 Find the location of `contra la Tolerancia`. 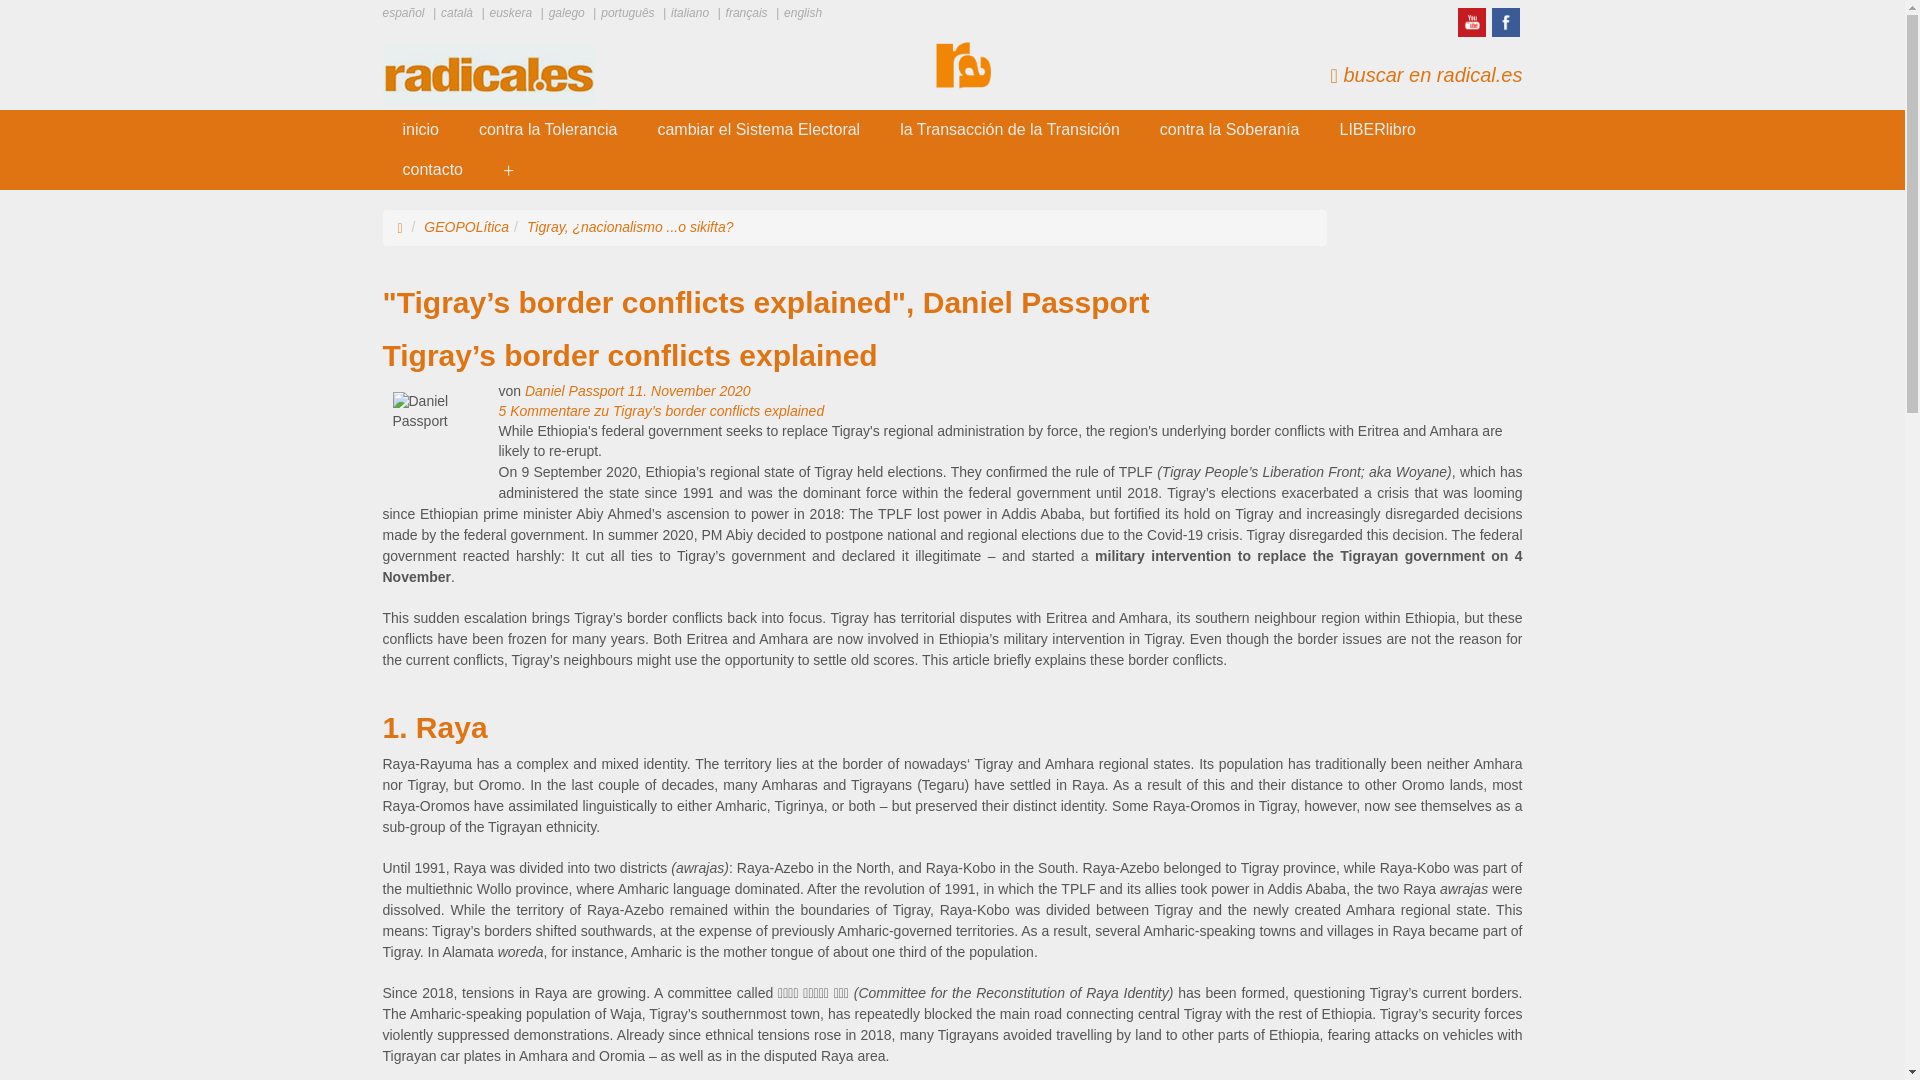

contra la Tolerancia is located at coordinates (548, 130).